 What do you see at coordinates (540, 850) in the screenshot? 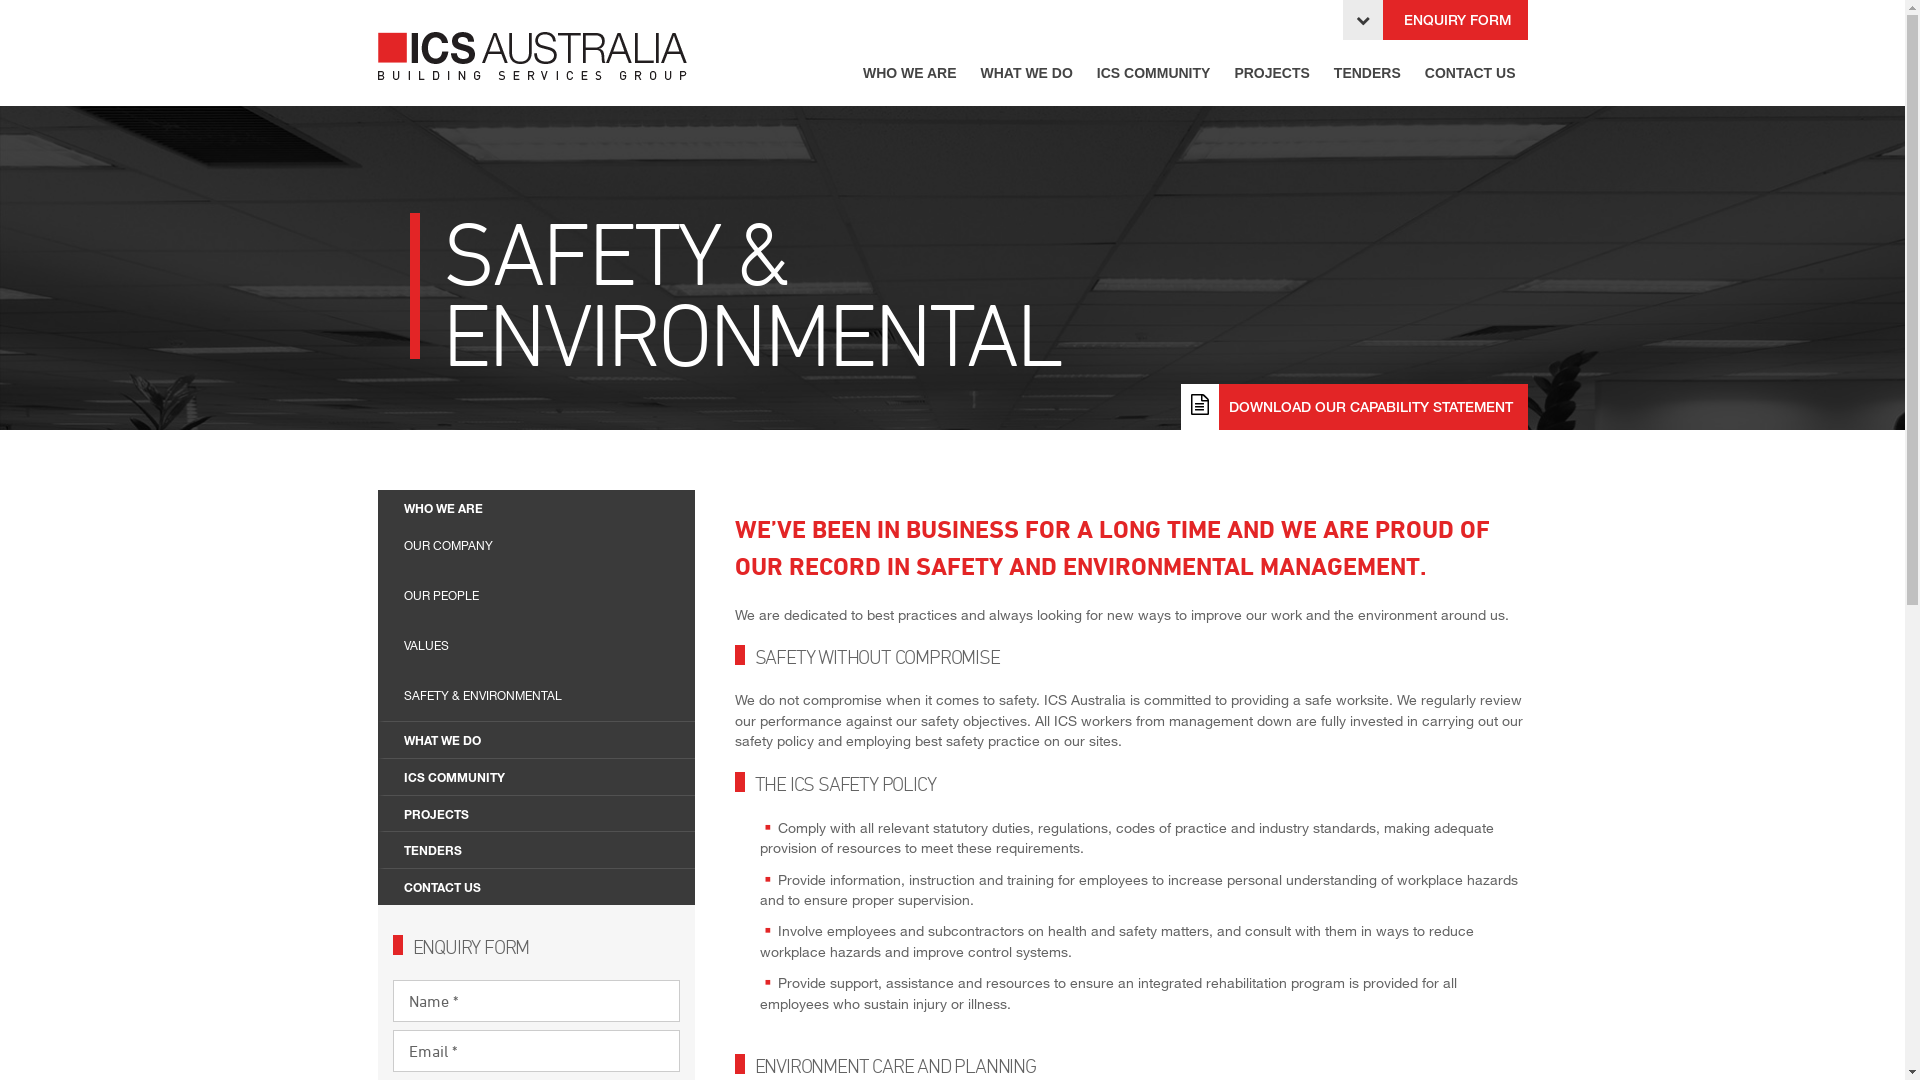
I see `TENDERS` at bounding box center [540, 850].